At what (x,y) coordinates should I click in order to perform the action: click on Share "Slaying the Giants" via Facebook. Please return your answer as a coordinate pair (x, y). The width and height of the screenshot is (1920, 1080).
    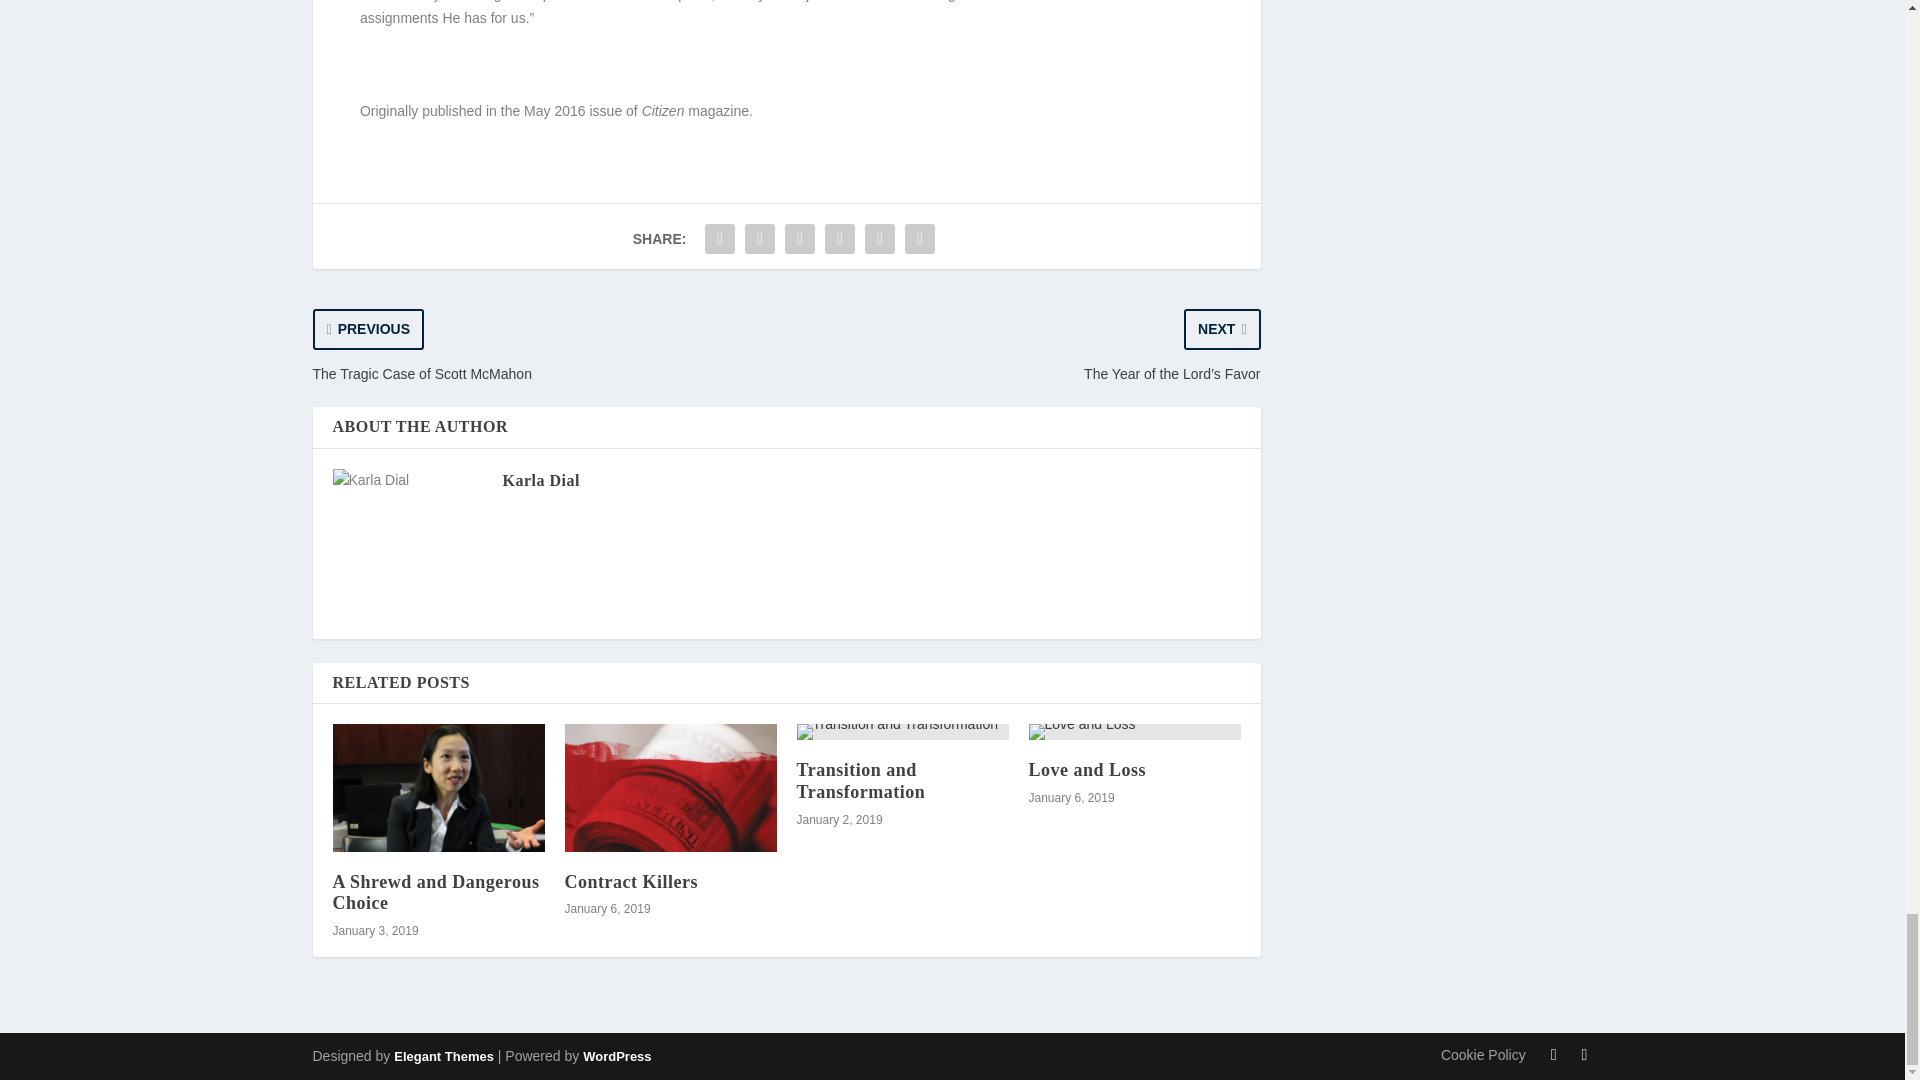
    Looking at the image, I should click on (720, 239).